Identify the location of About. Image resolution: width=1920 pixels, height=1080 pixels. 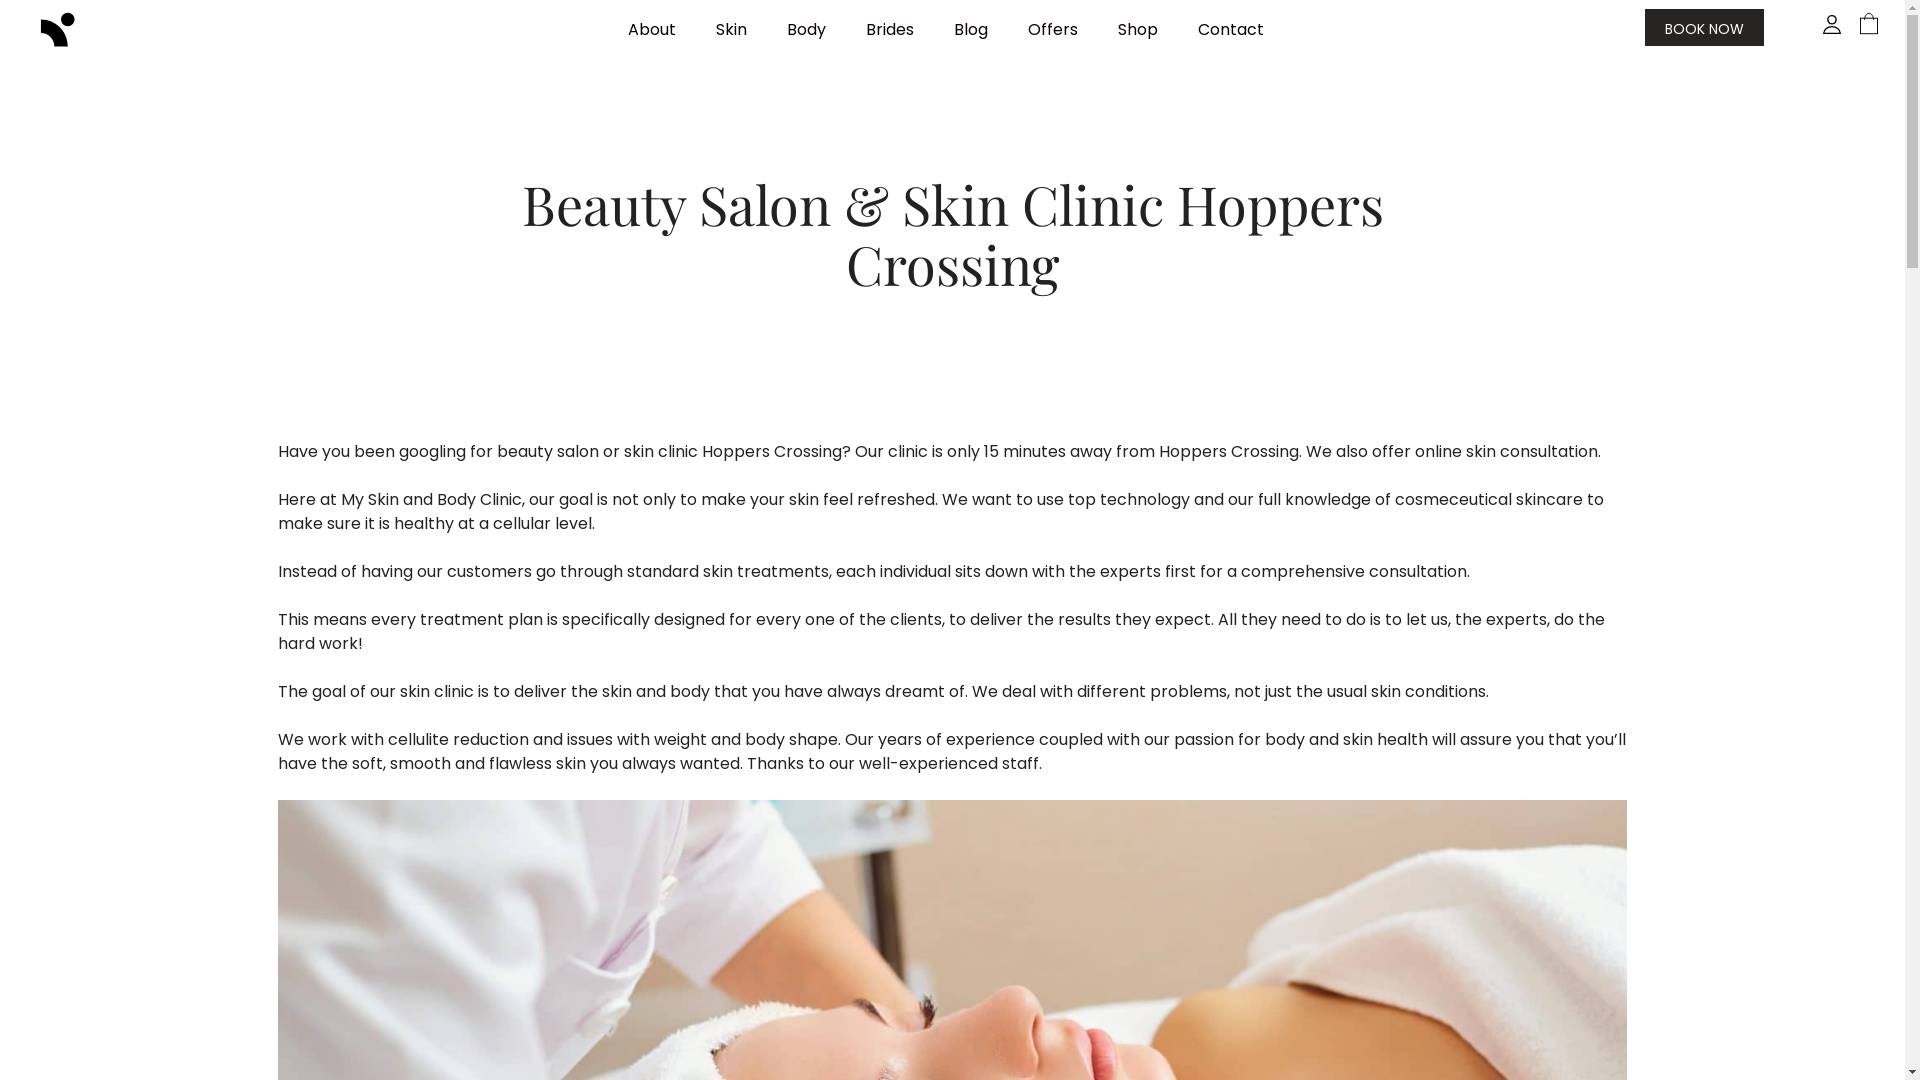
(652, 30).